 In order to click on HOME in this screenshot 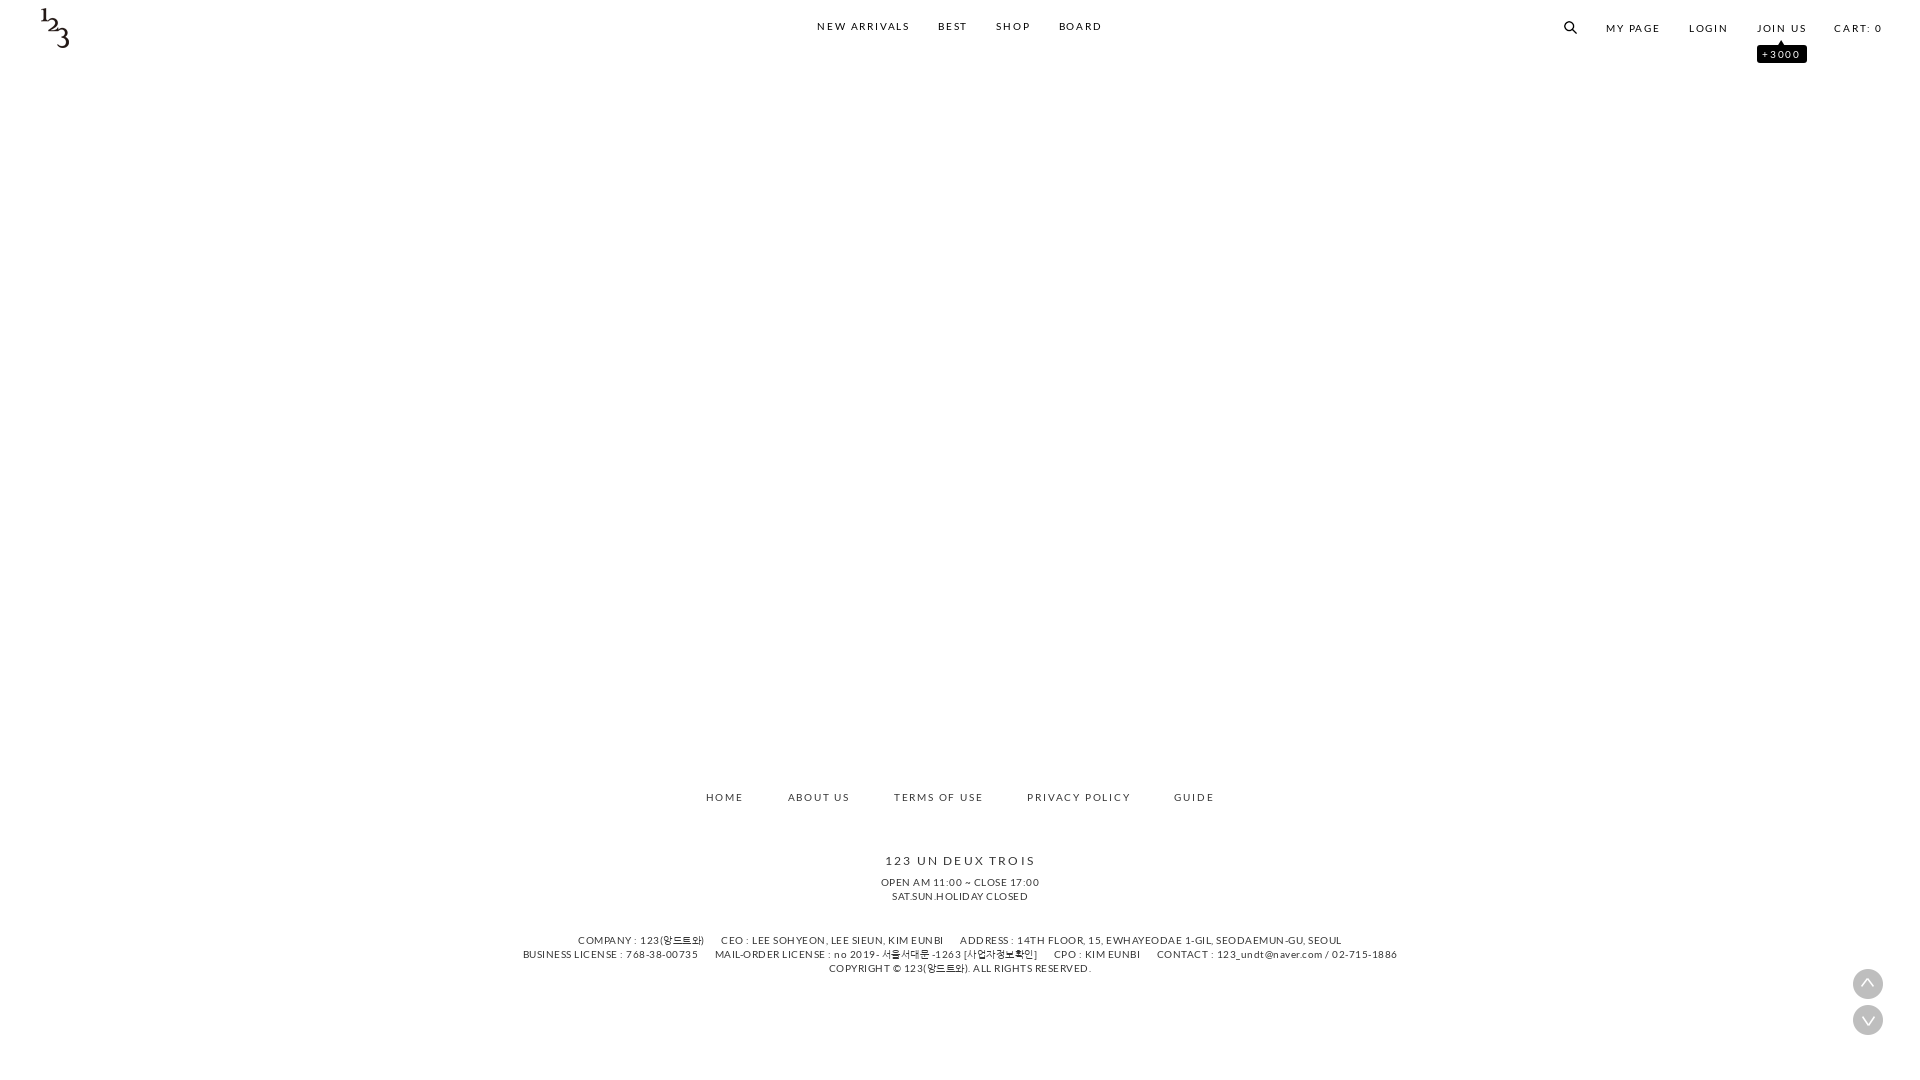, I will do `click(725, 797)`.